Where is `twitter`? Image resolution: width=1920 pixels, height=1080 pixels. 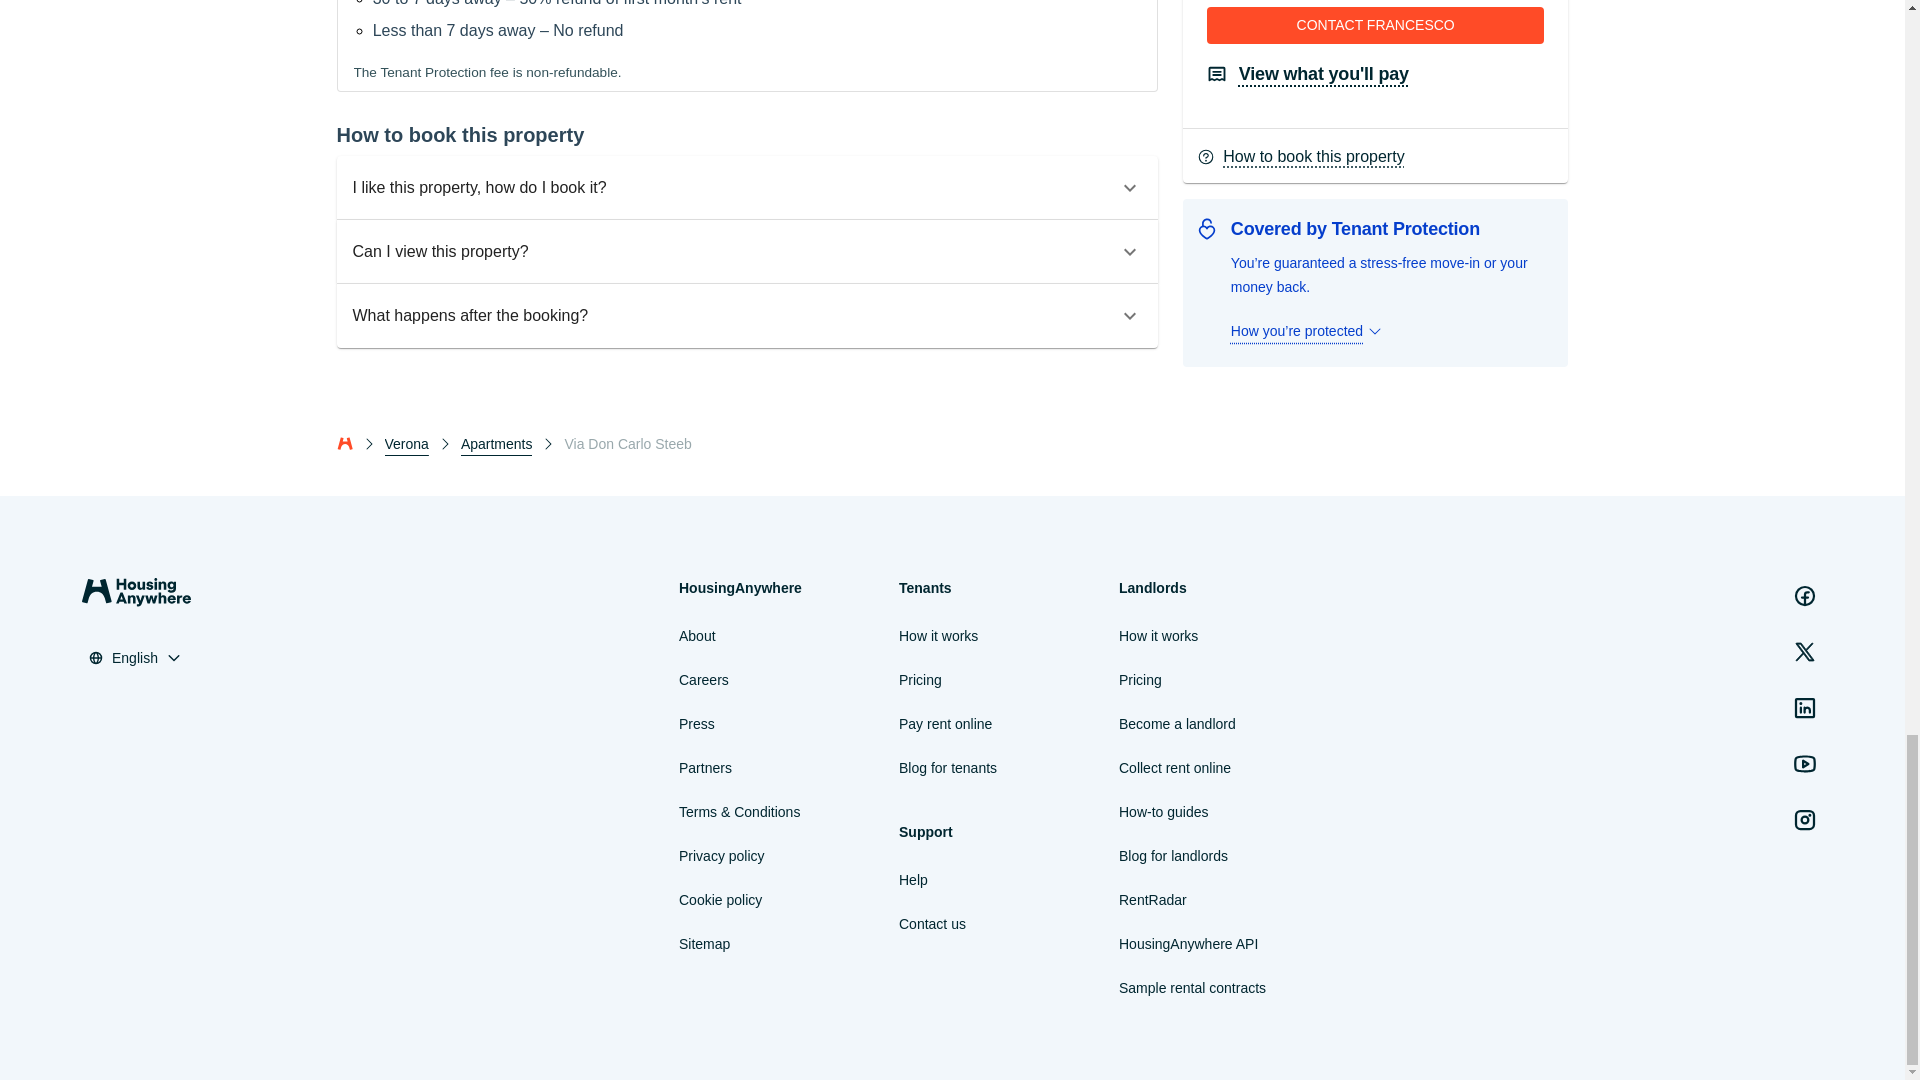
twitter is located at coordinates (1805, 651).